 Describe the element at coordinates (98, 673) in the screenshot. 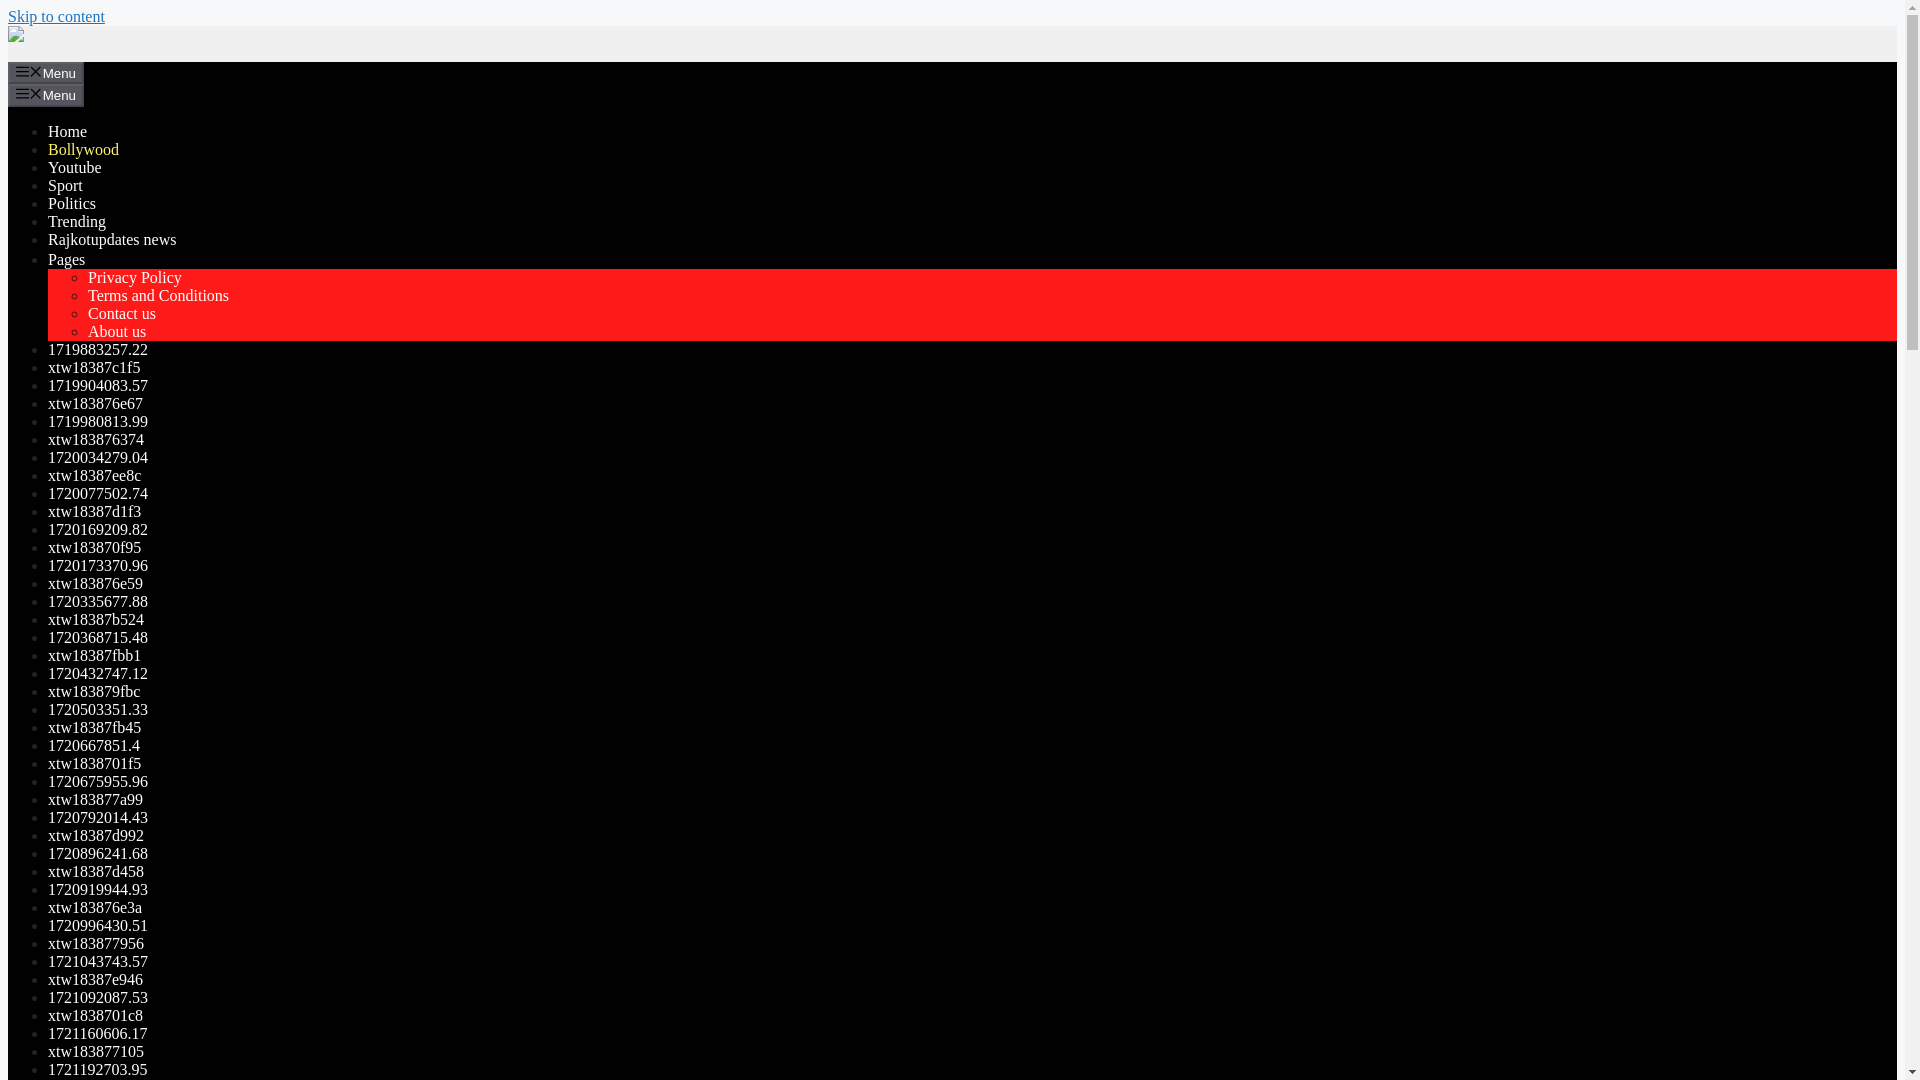

I see `1720432747.12` at that location.